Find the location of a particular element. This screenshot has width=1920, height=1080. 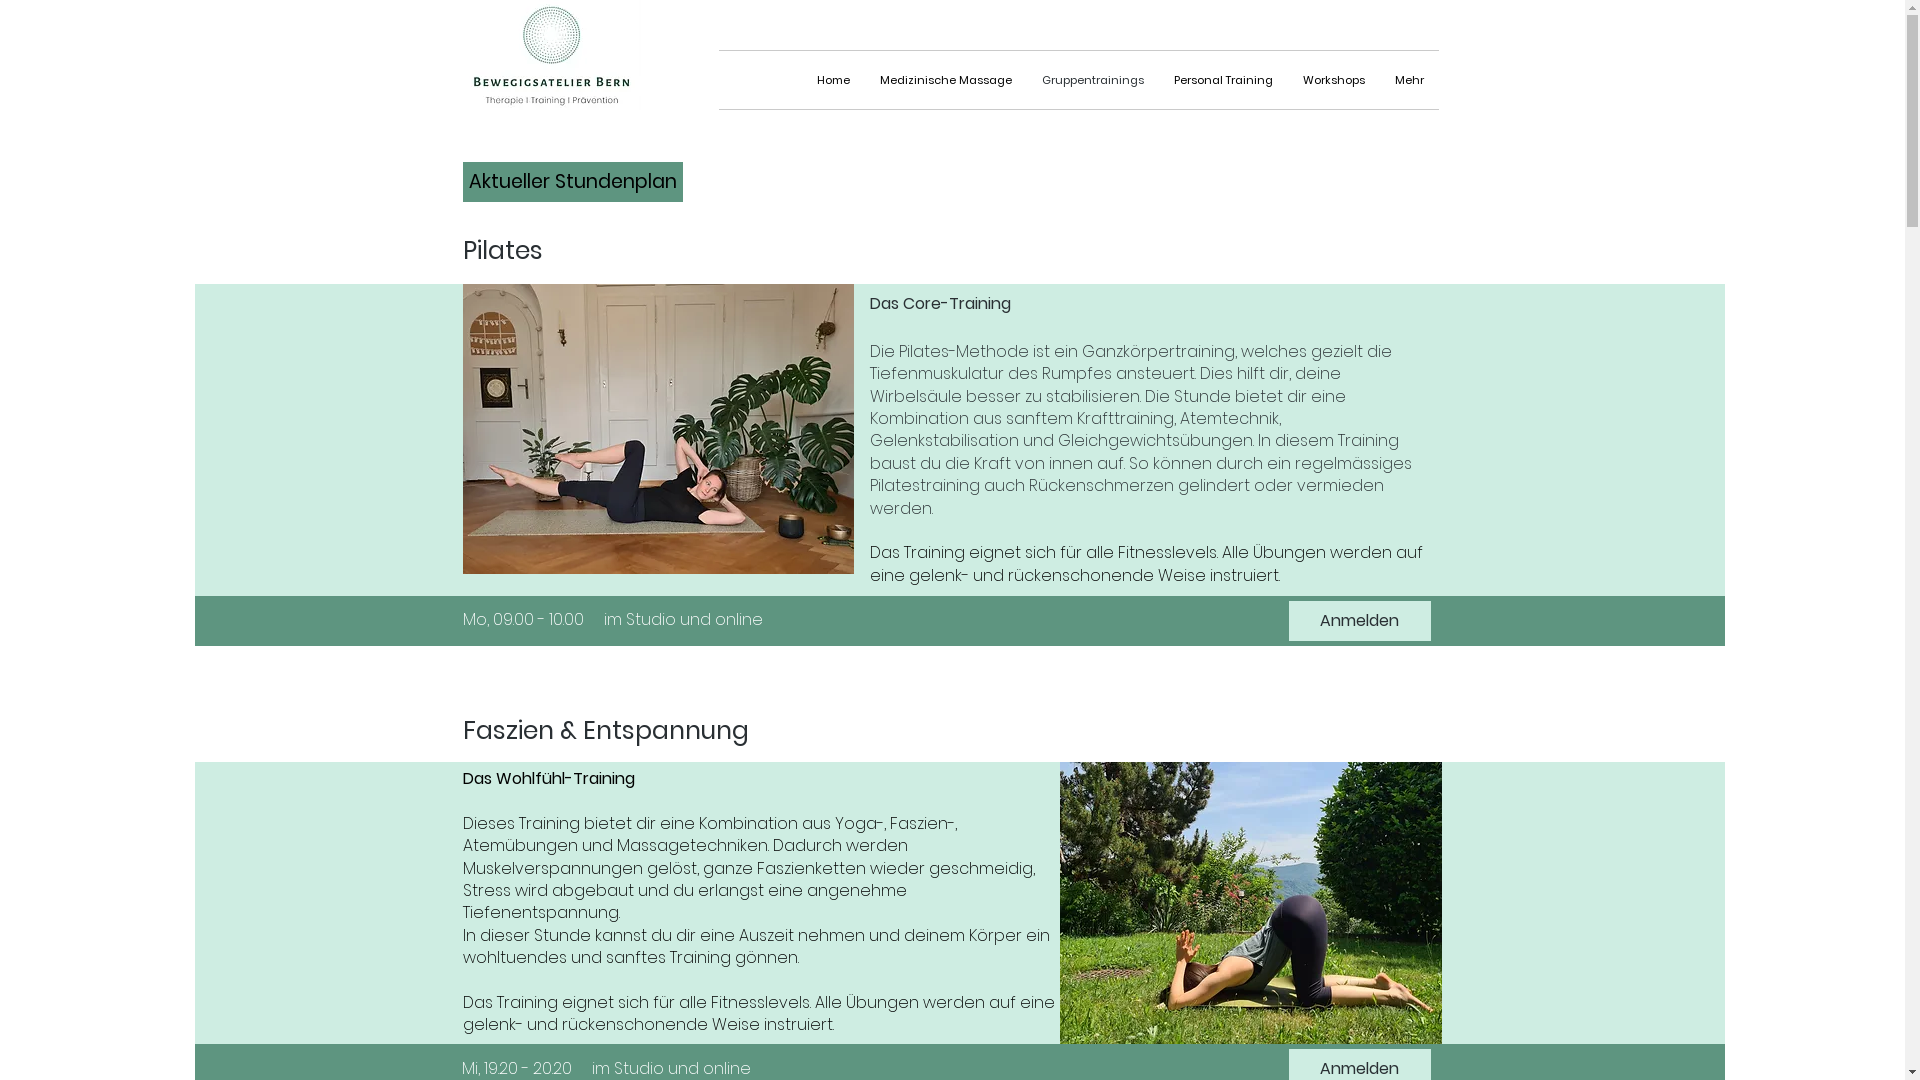

Gruppentrainings is located at coordinates (1092, 80).